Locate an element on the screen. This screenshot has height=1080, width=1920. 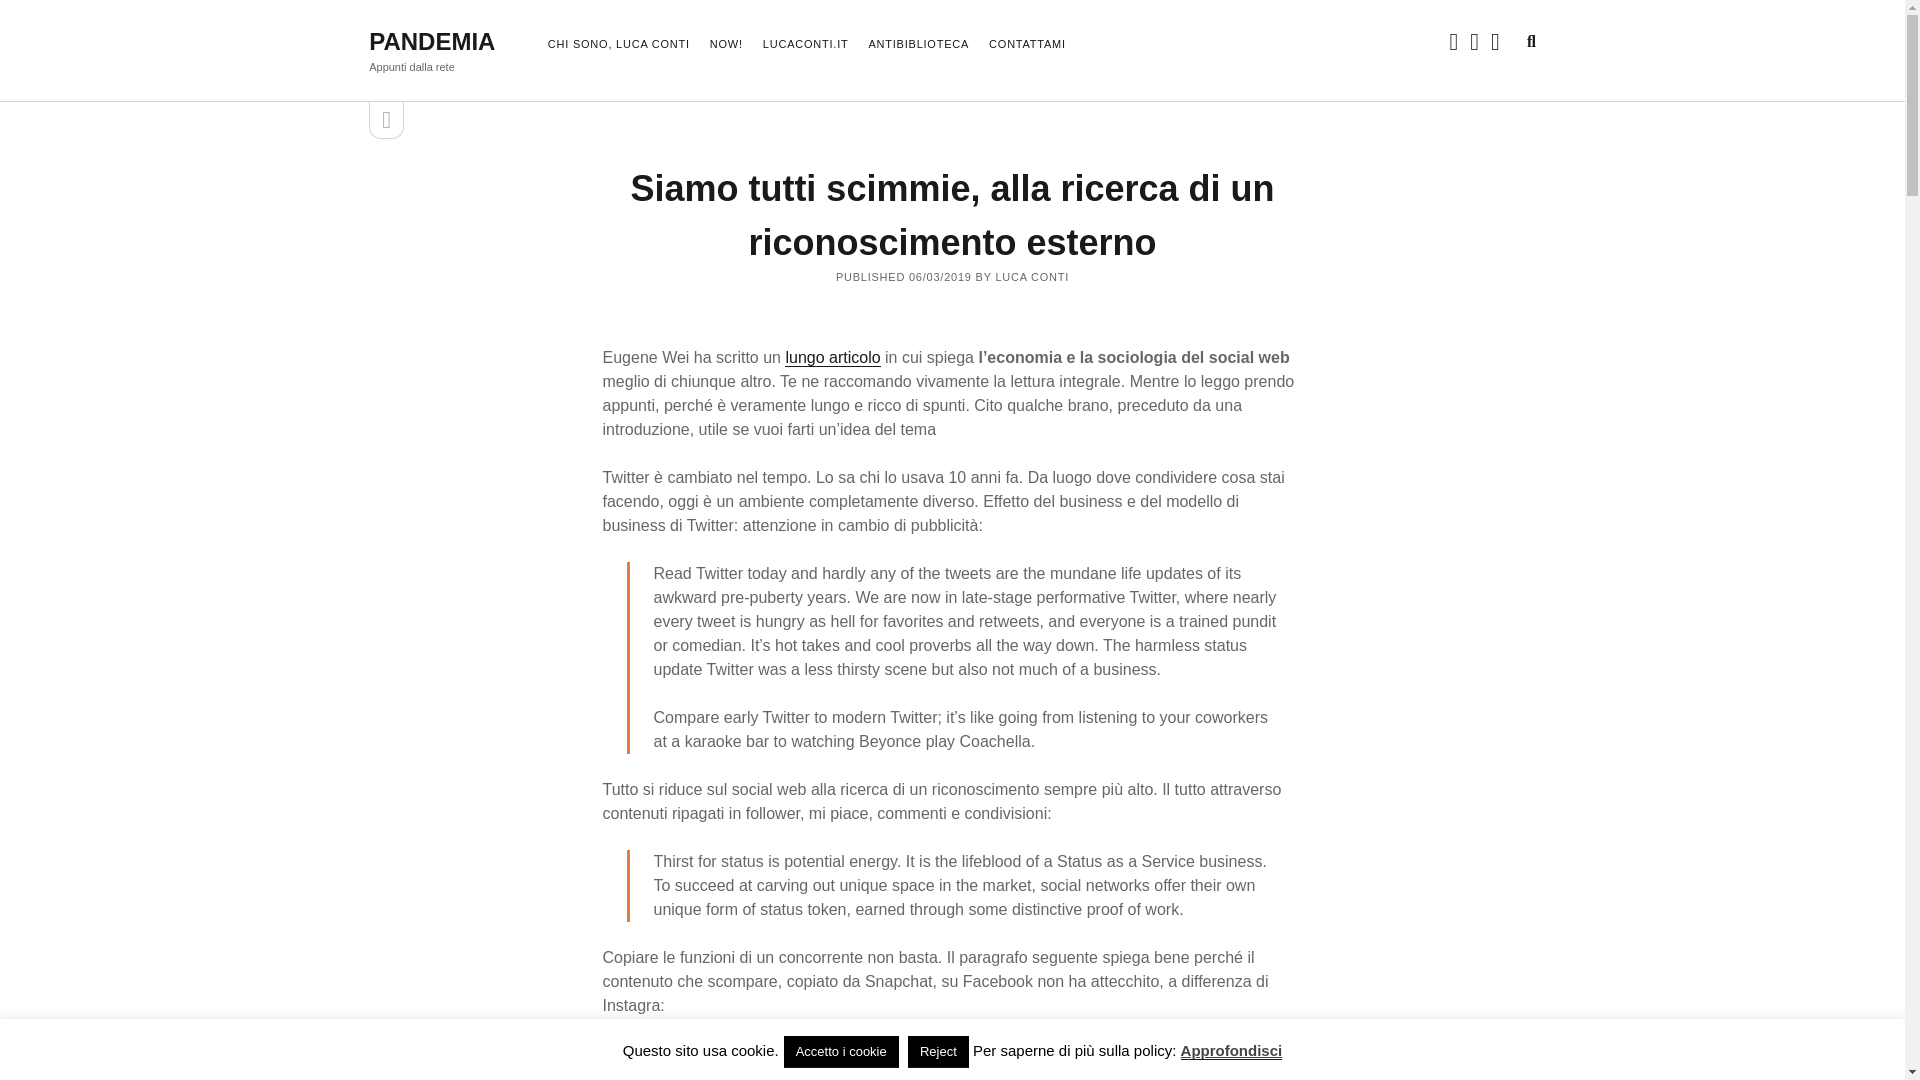
ANTIBIBLIOTECA is located at coordinates (918, 45).